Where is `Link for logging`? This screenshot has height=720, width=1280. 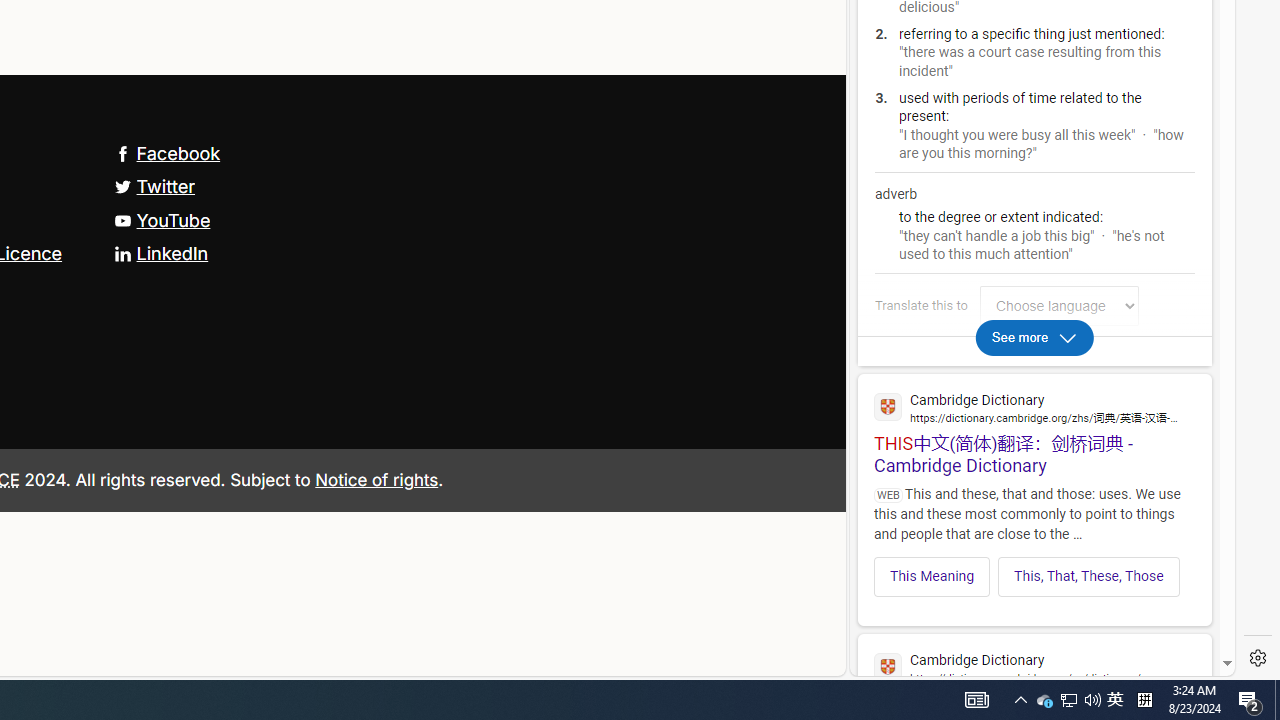 Link for logging is located at coordinates (1064, 306).